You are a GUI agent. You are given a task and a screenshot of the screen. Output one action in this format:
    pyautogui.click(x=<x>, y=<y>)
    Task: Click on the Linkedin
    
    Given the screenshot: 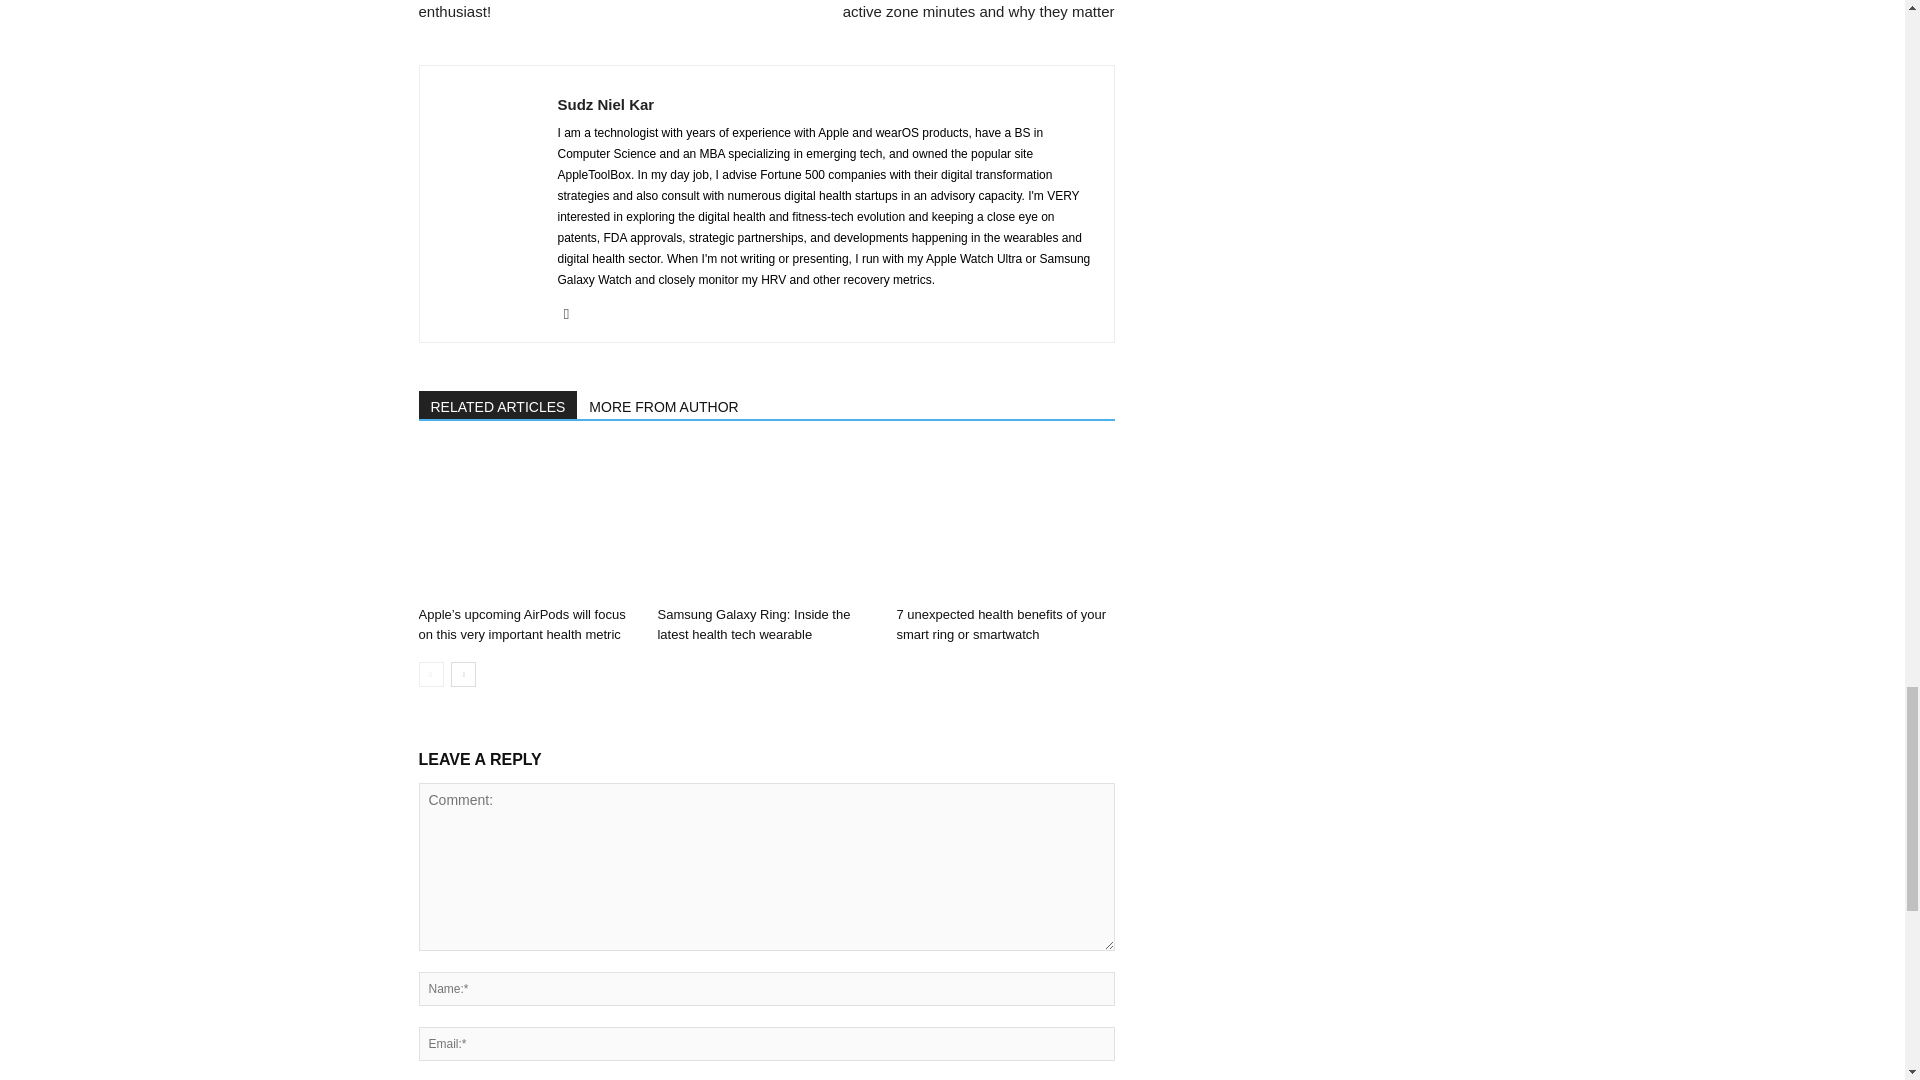 What is the action you would take?
    pyautogui.click(x=574, y=314)
    